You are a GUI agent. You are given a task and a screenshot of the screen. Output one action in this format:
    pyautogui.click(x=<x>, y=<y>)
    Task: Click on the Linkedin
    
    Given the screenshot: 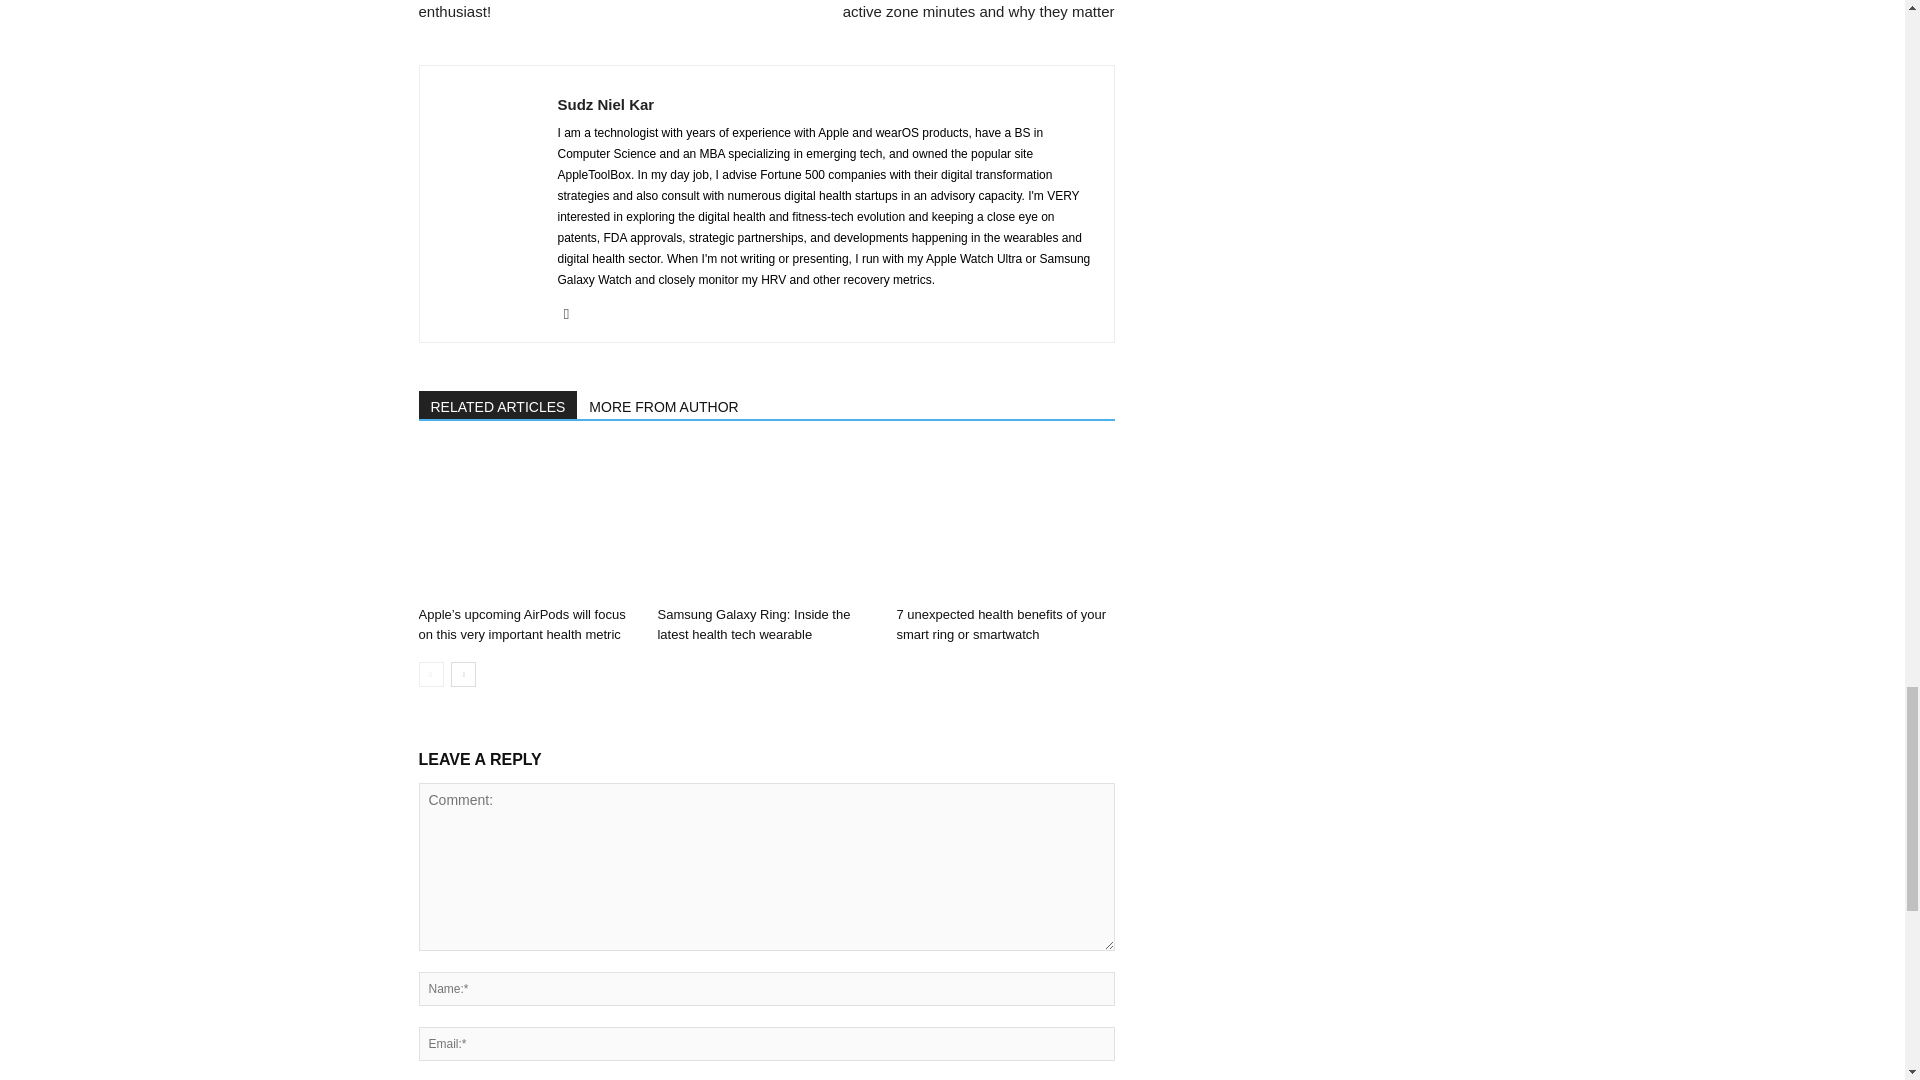 What is the action you would take?
    pyautogui.click(x=574, y=314)
    